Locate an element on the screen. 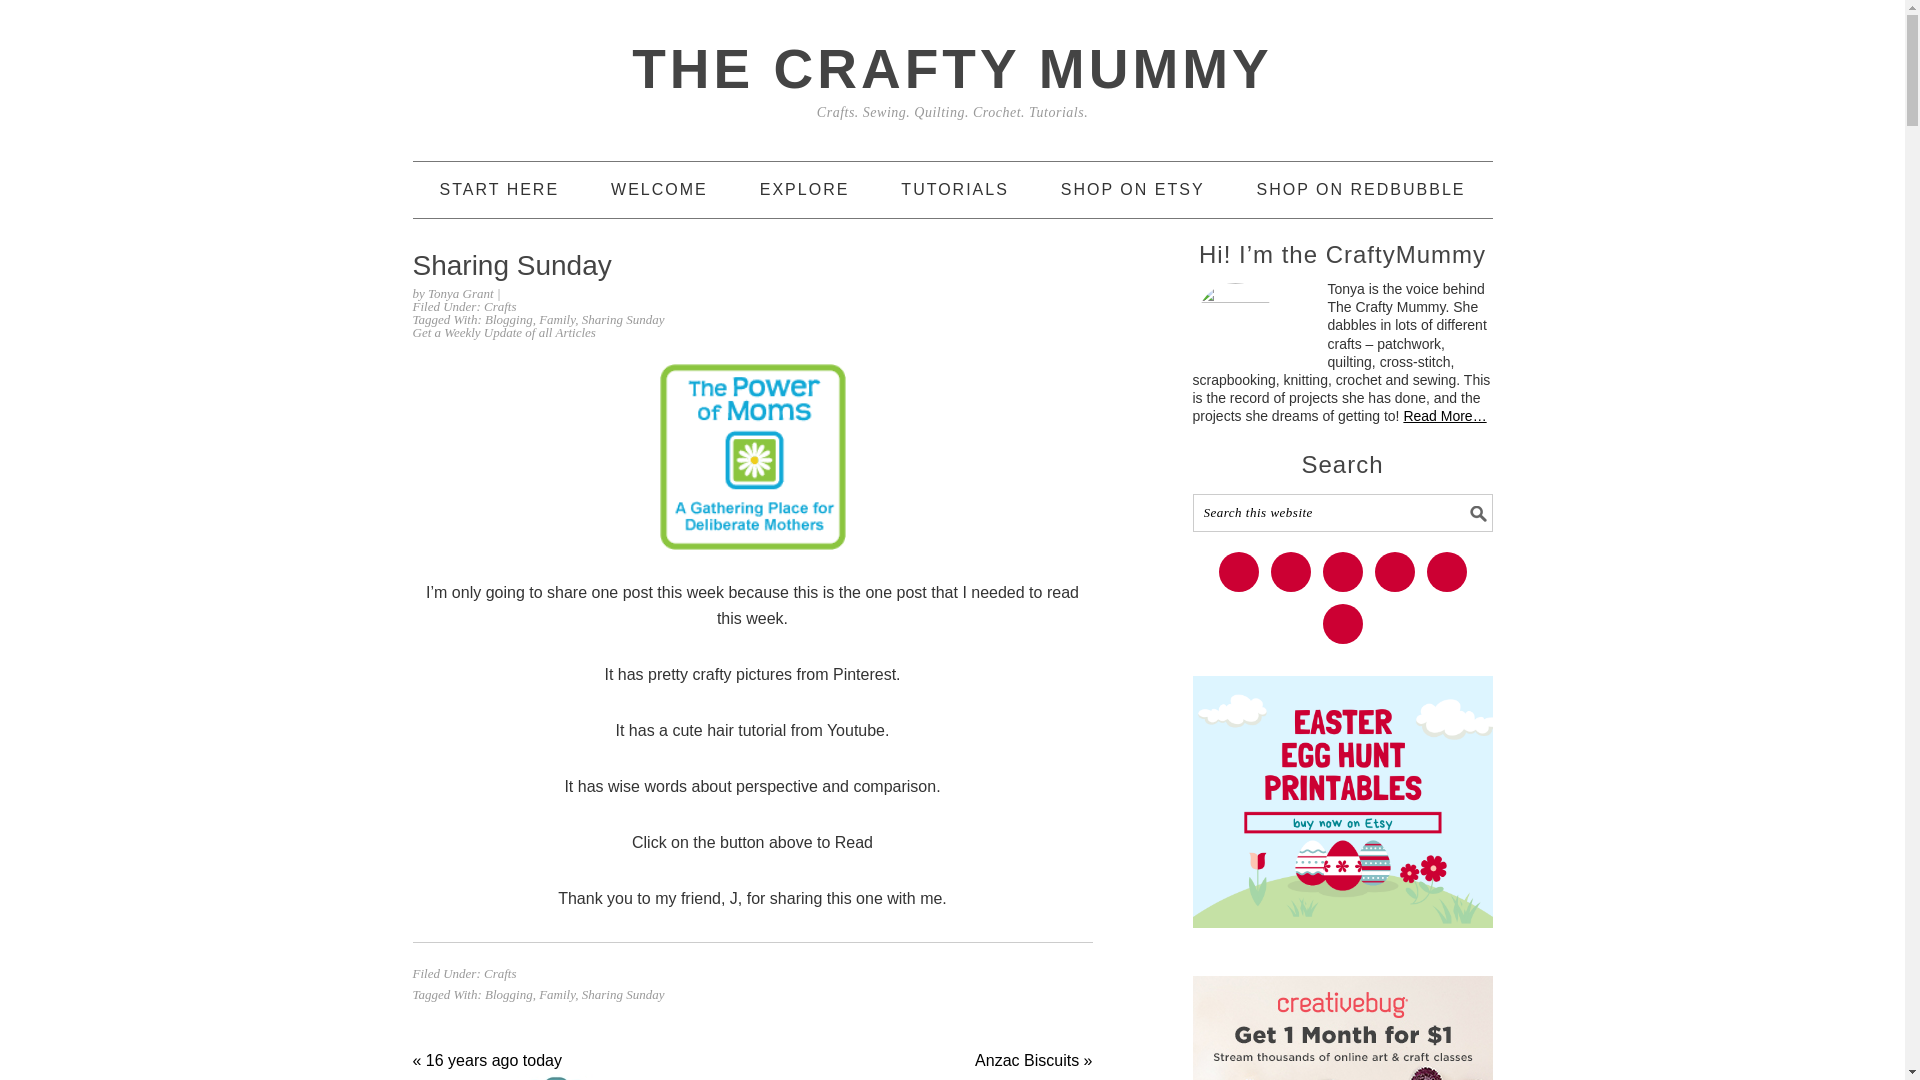 This screenshot has height=1080, width=1920. SHOP ON REDBUBBLE is located at coordinates (1362, 190).